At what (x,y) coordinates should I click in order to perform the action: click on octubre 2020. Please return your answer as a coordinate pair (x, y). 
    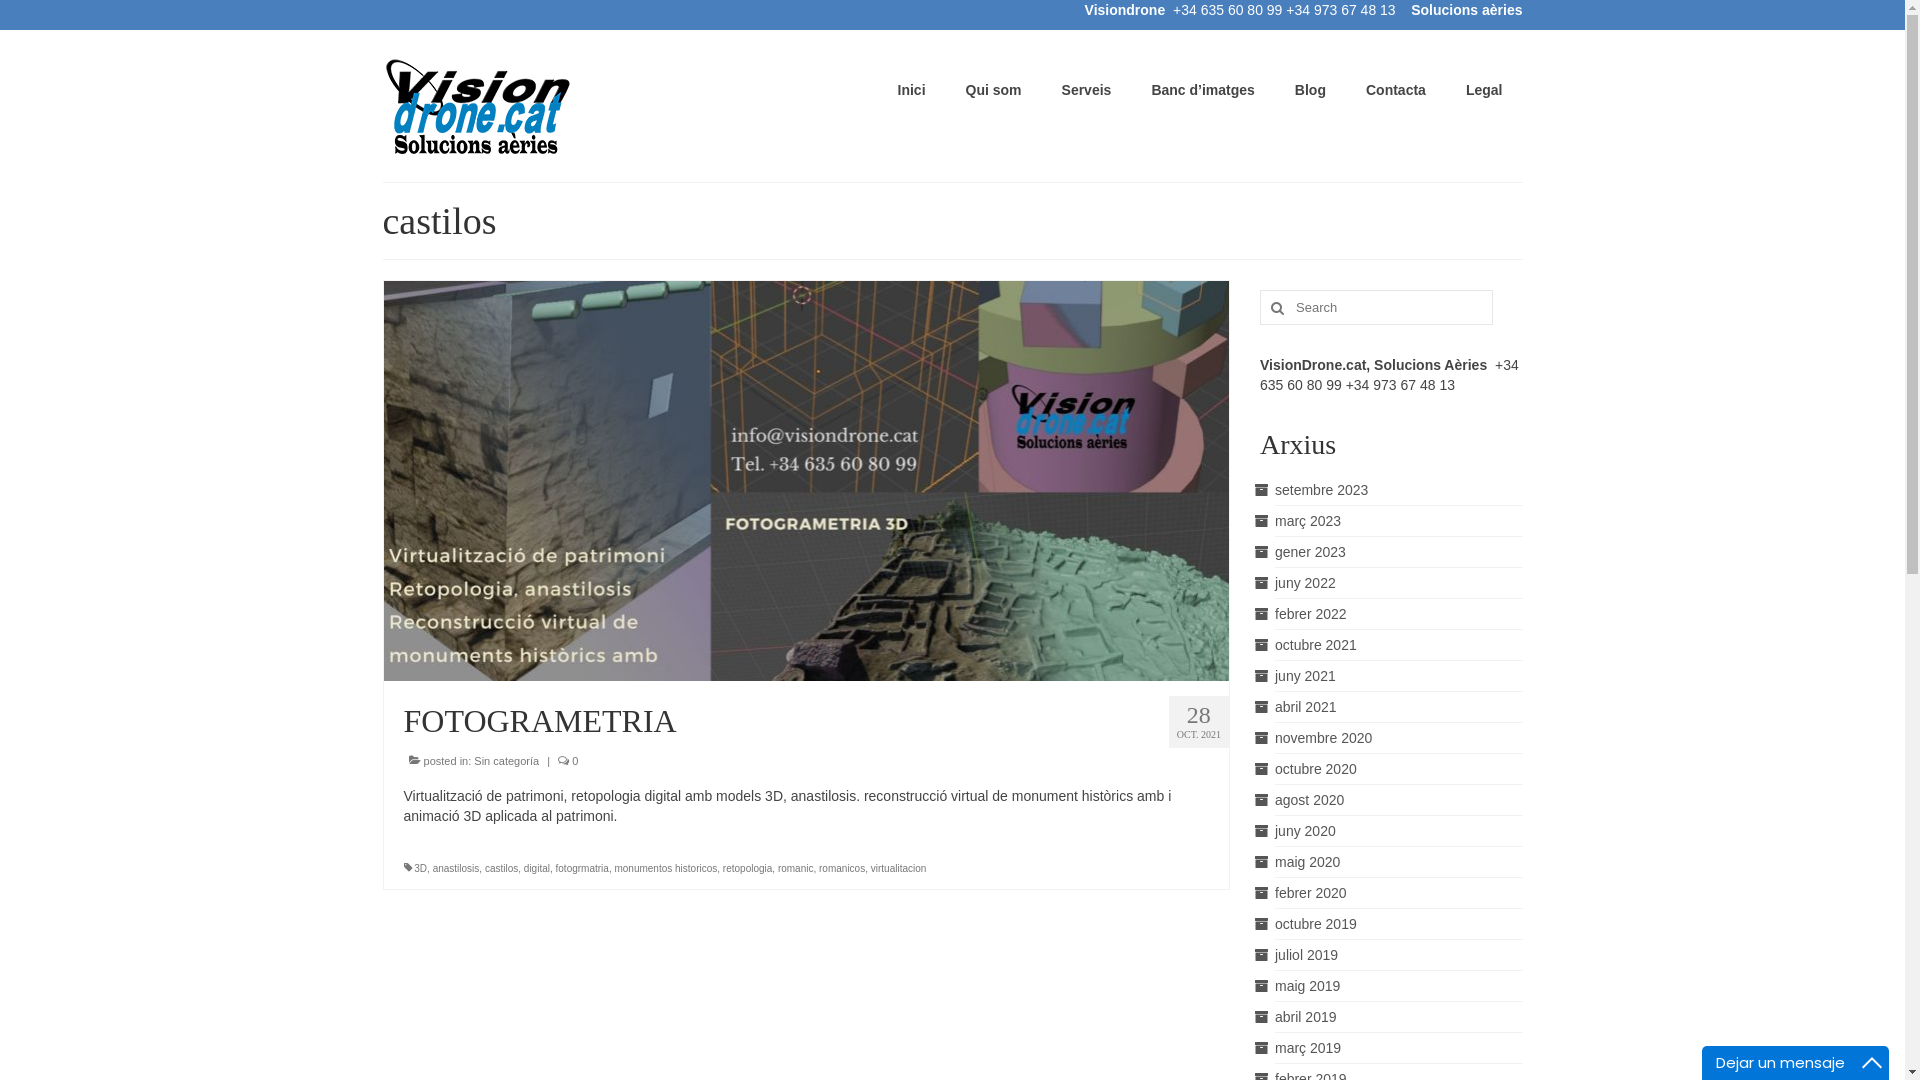
    Looking at the image, I should click on (1316, 769).